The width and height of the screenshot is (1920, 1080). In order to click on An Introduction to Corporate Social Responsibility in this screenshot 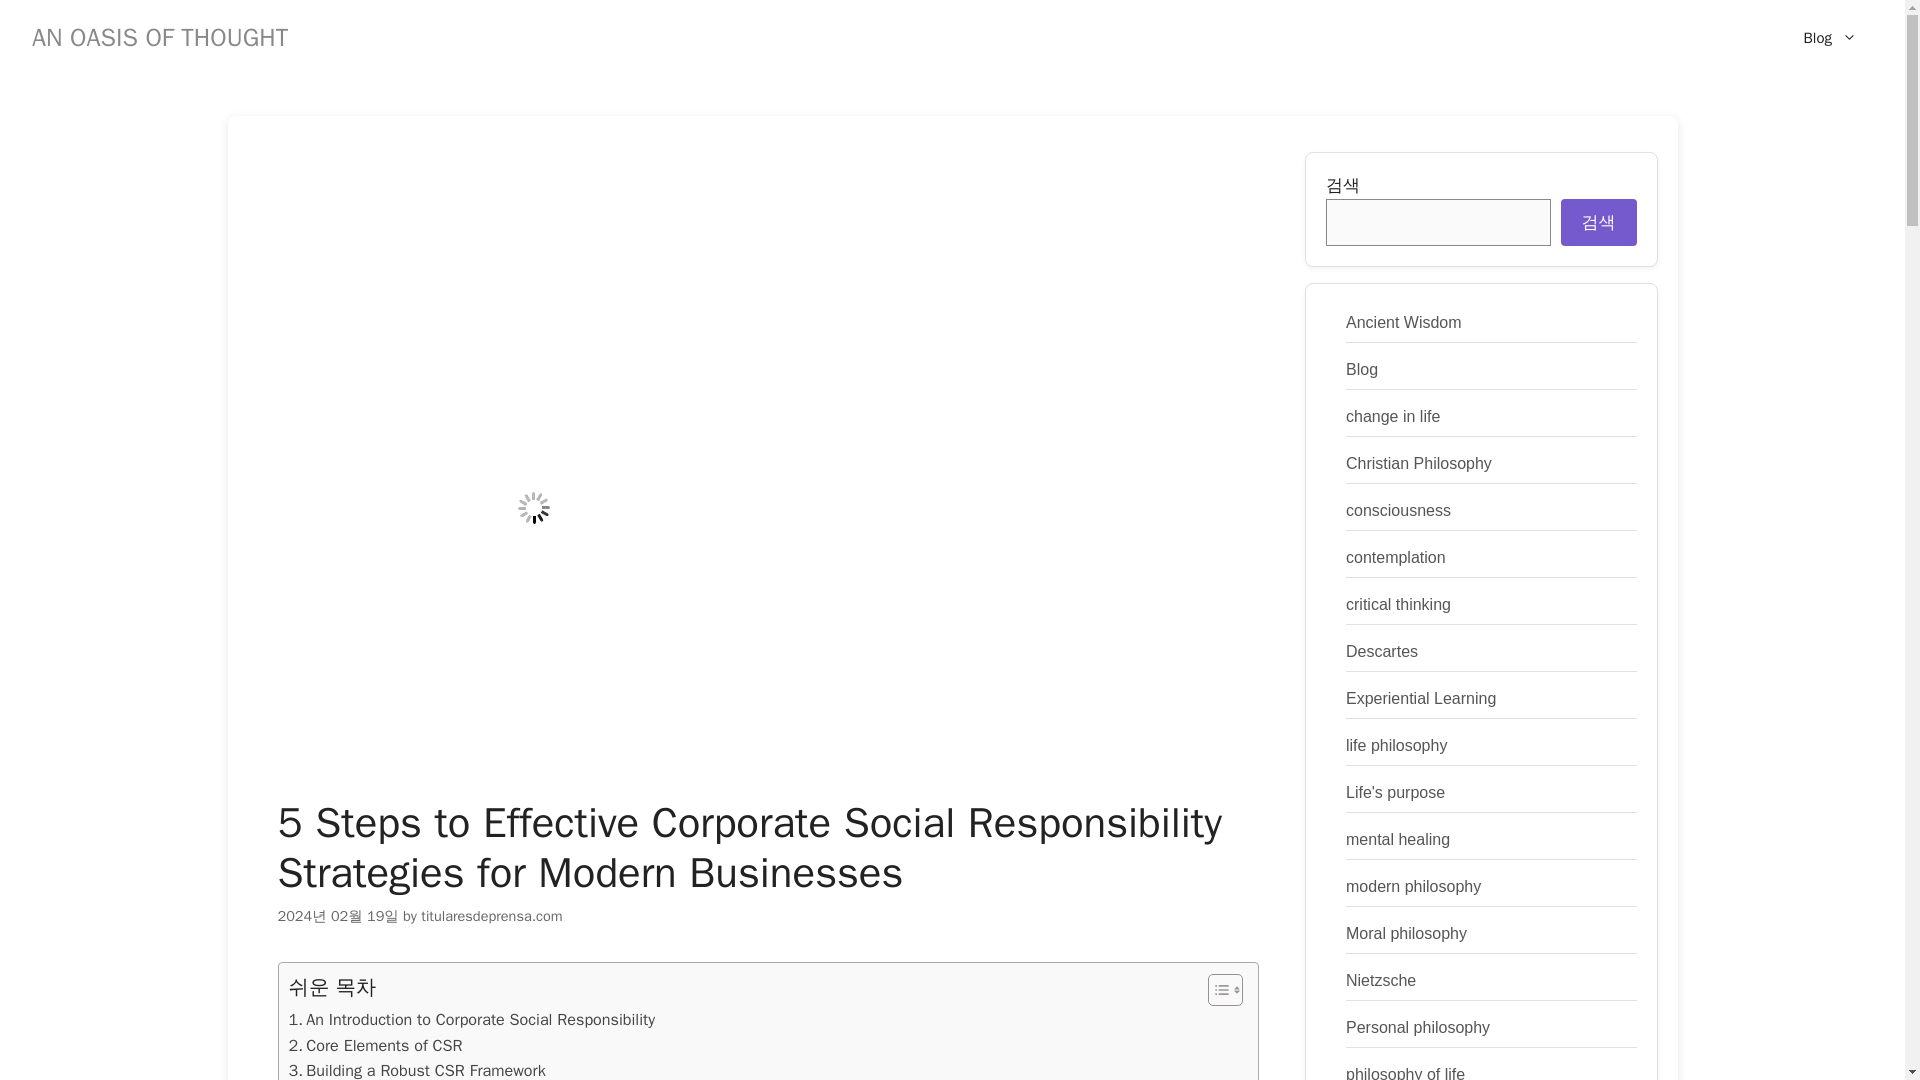, I will do `click(471, 1019)`.